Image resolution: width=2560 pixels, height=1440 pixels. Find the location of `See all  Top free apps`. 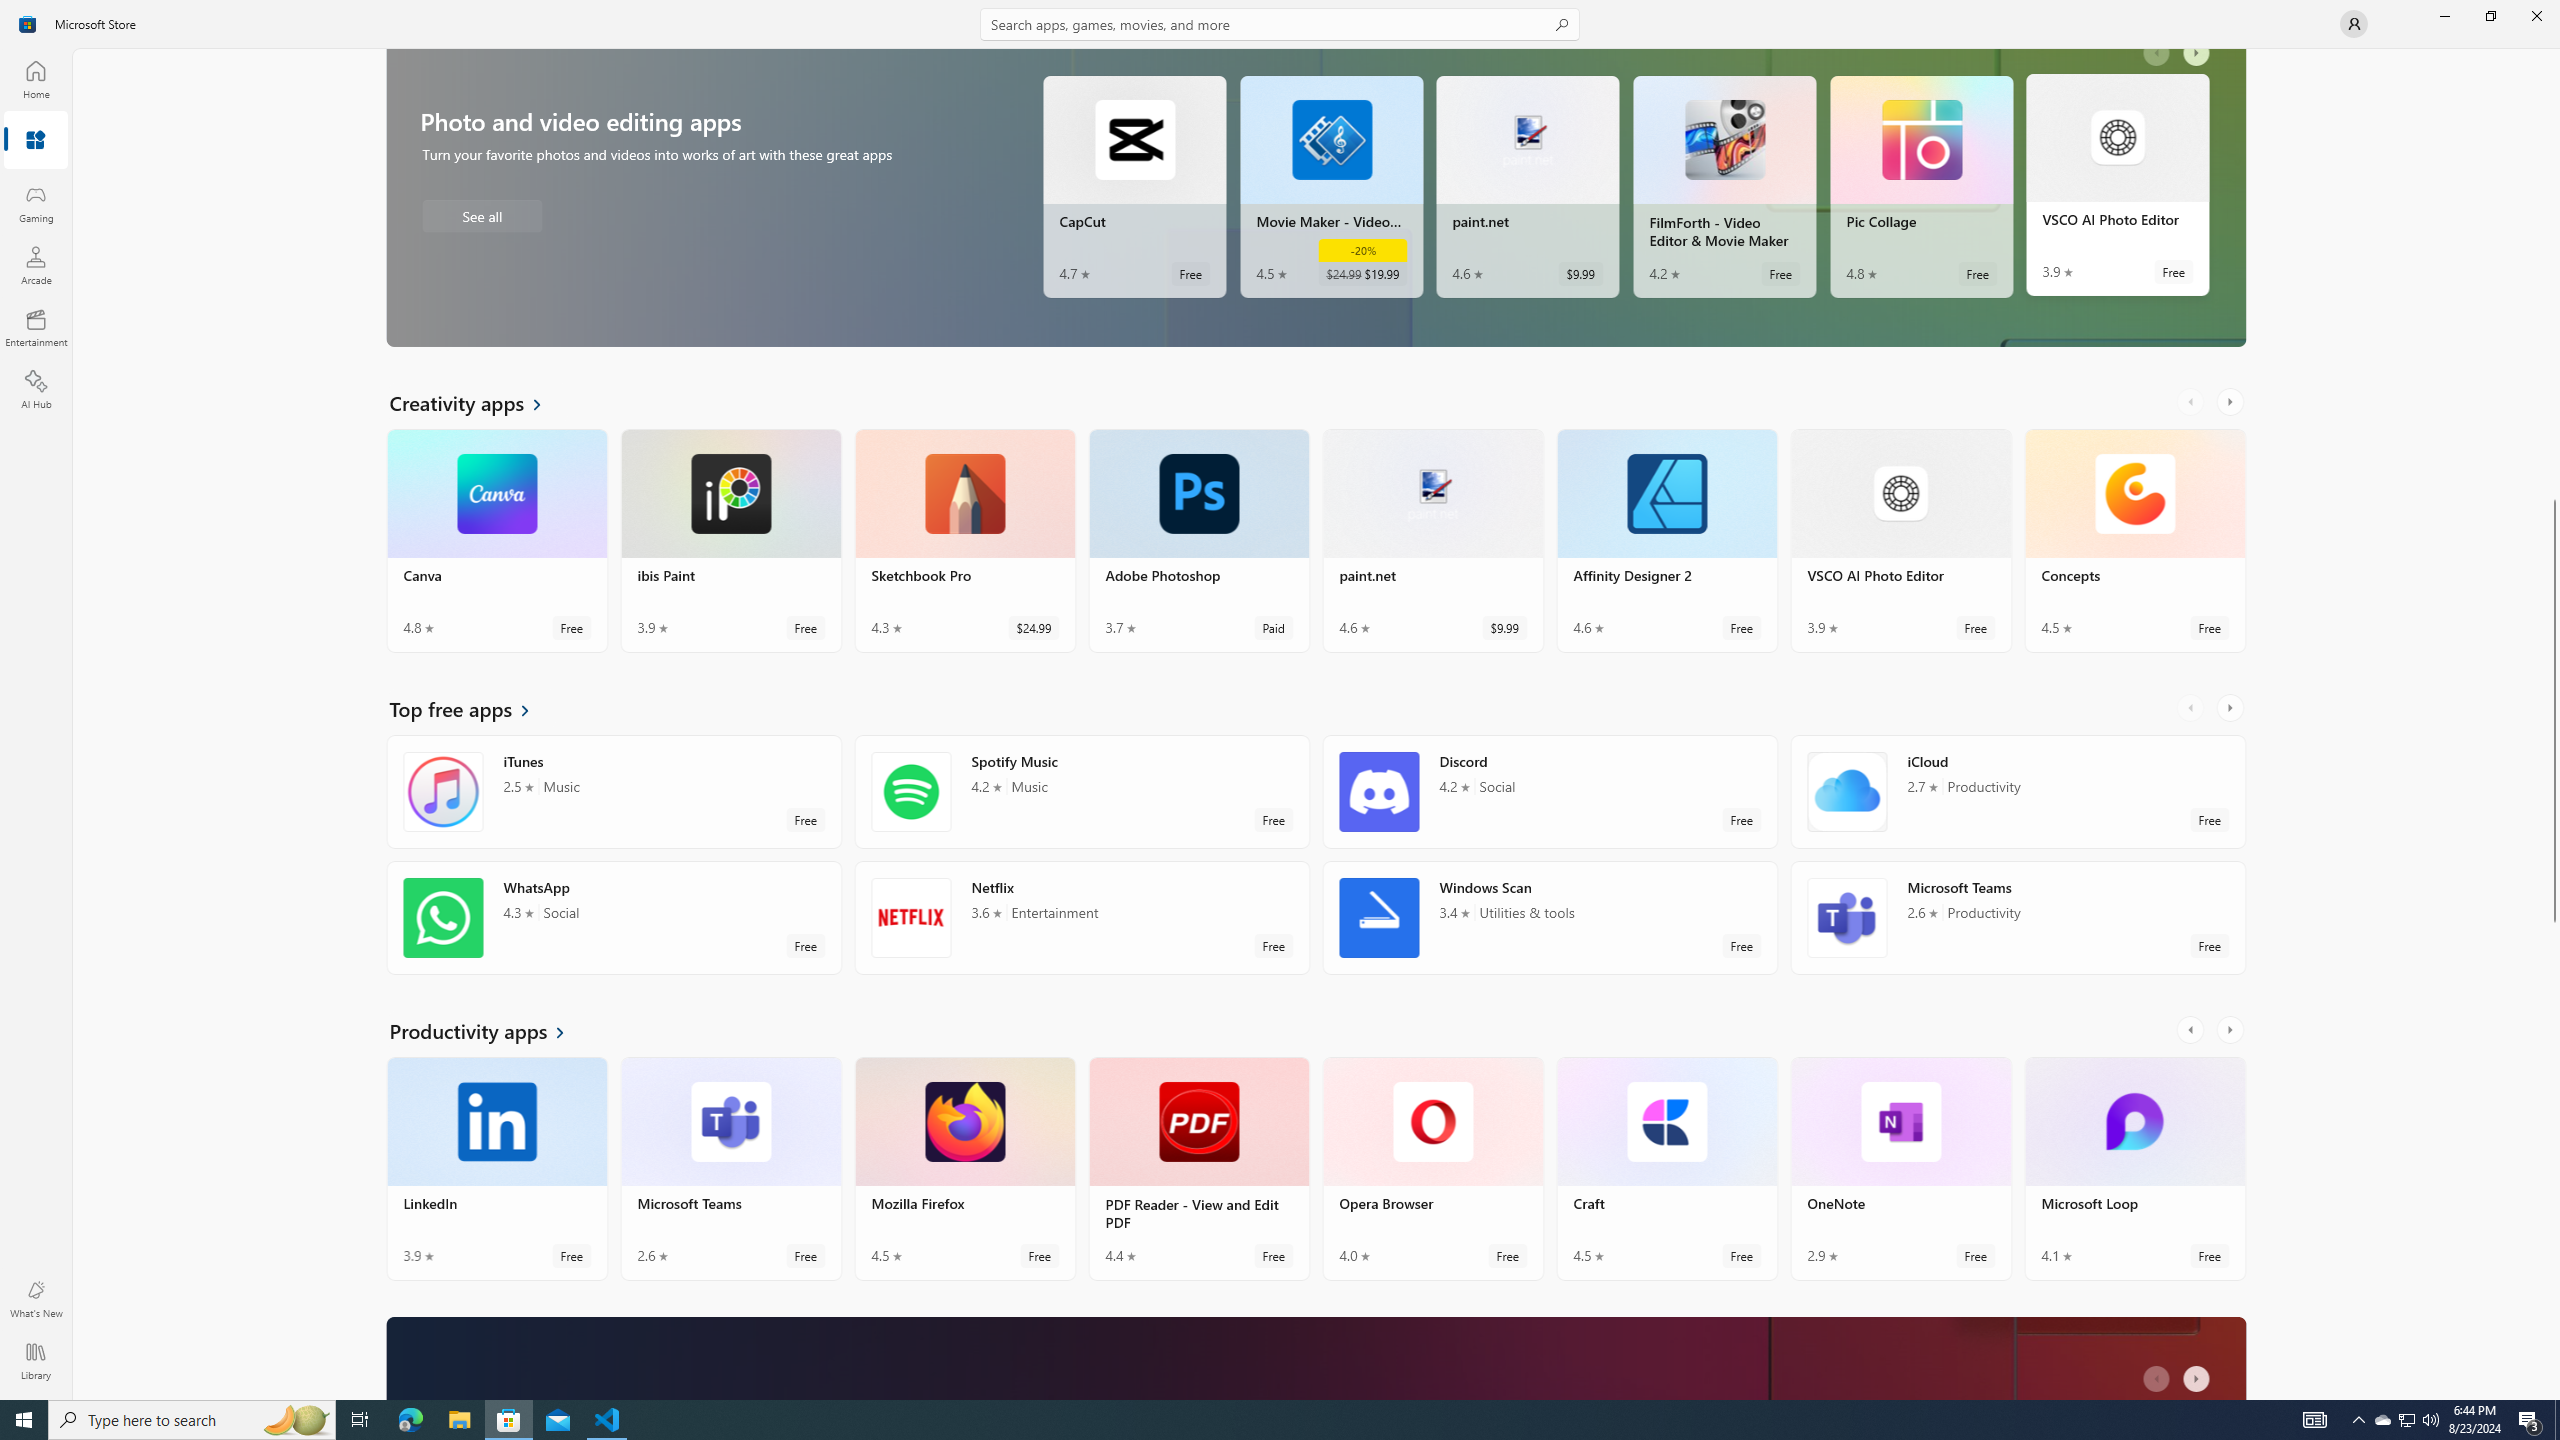

See all  Top free apps is located at coordinates (472, 716).